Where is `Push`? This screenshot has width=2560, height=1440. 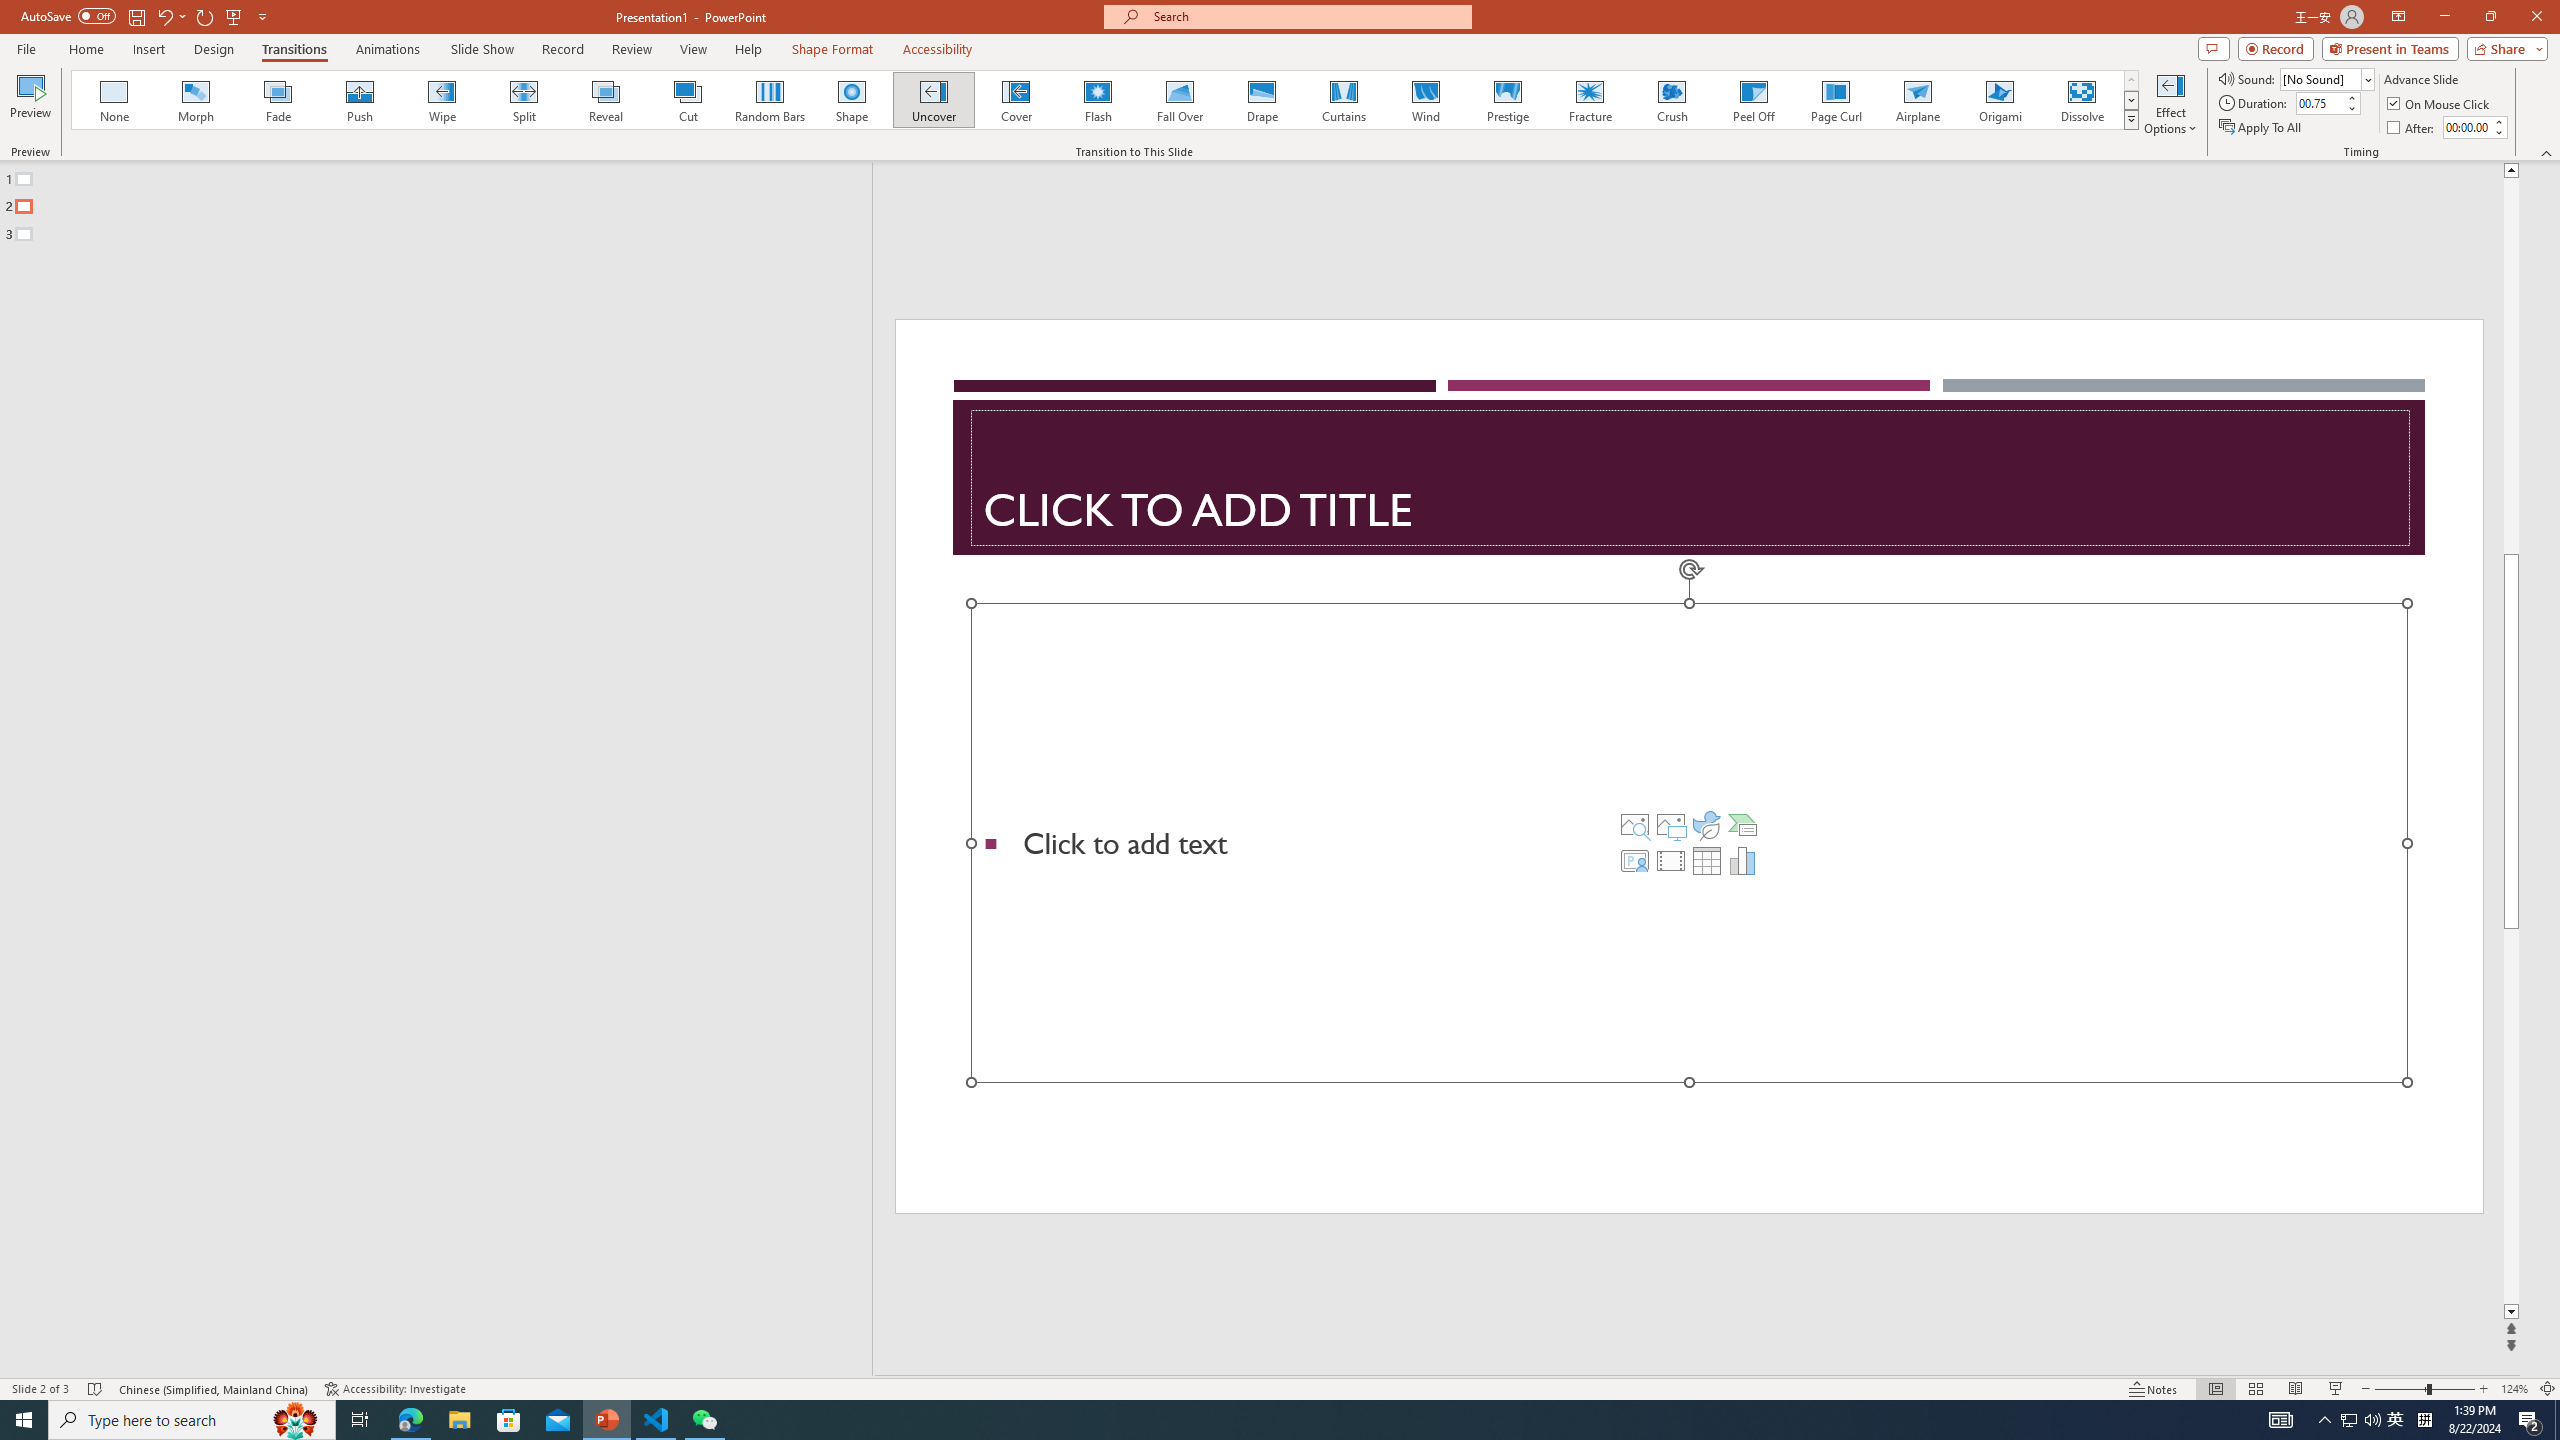 Push is located at coordinates (360, 100).